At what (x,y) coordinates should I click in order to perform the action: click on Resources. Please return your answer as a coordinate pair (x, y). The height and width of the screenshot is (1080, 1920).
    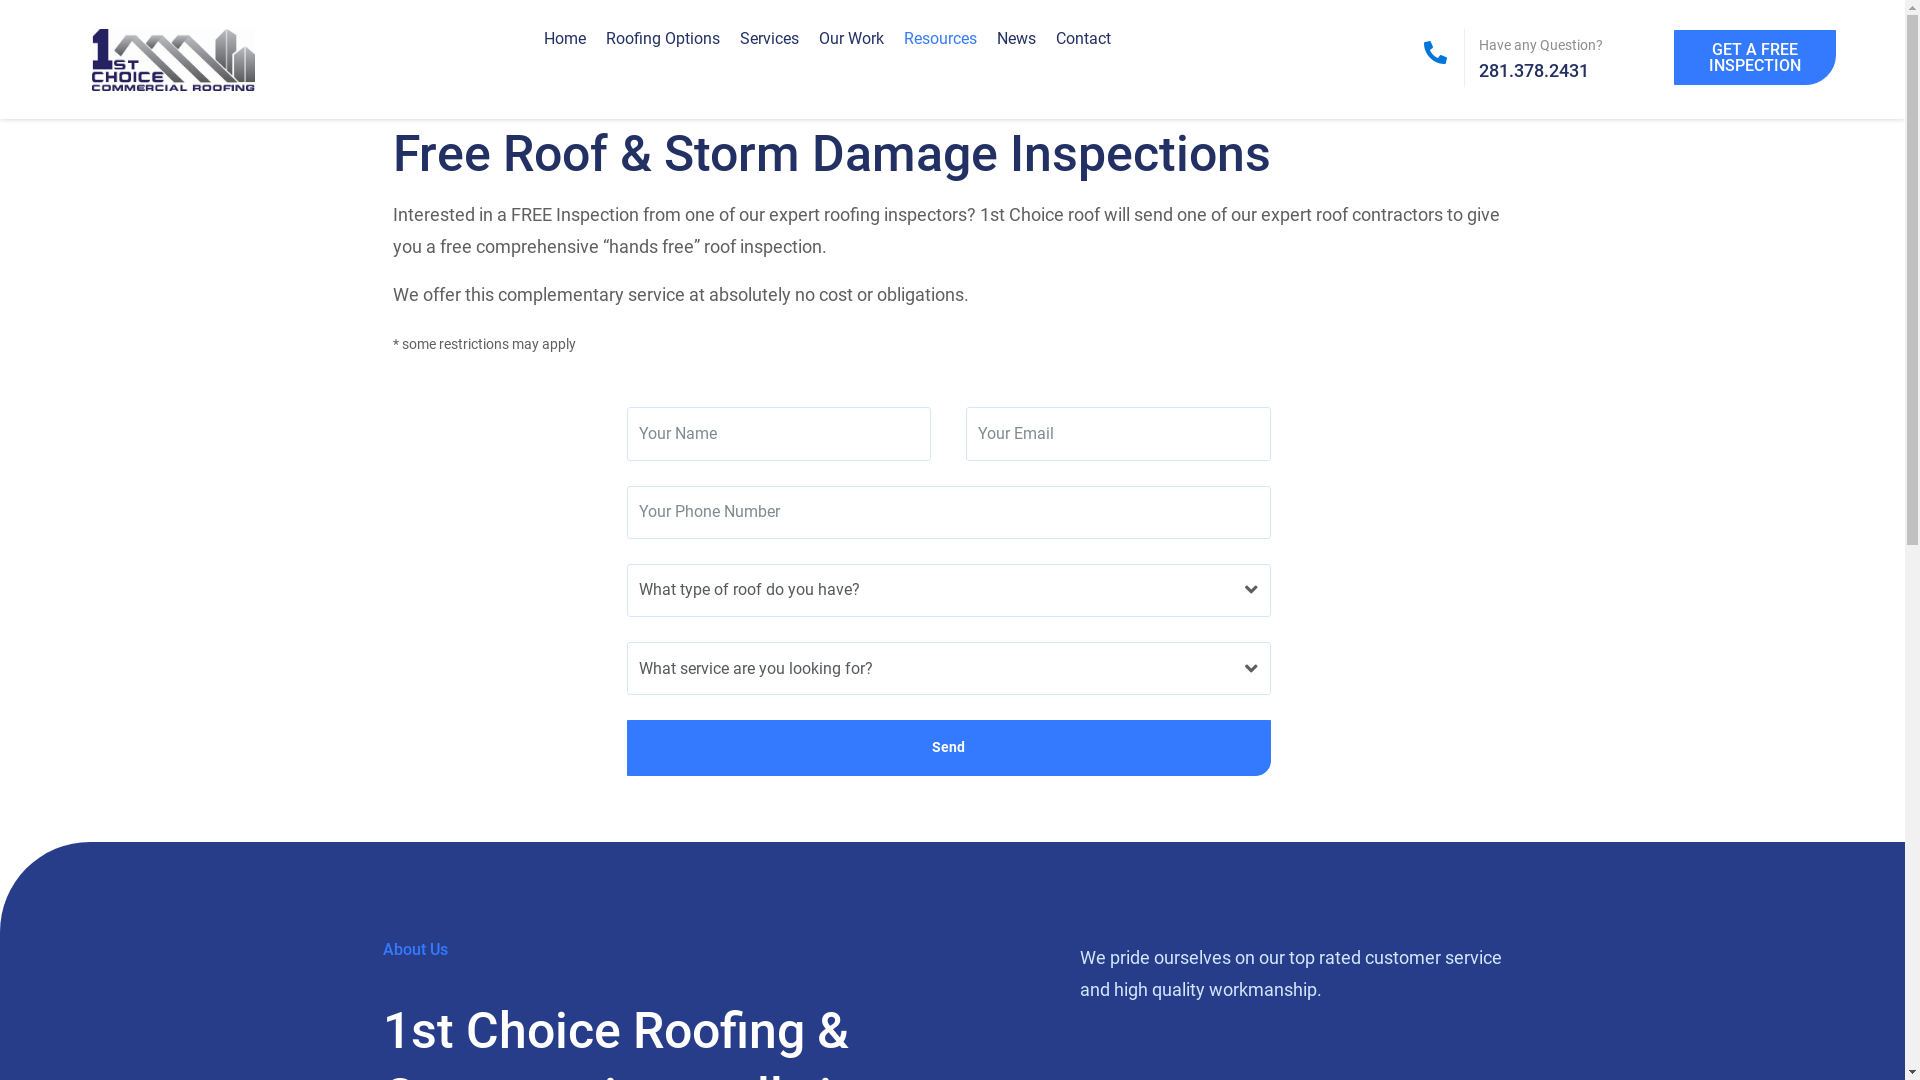
    Looking at the image, I should click on (940, 38).